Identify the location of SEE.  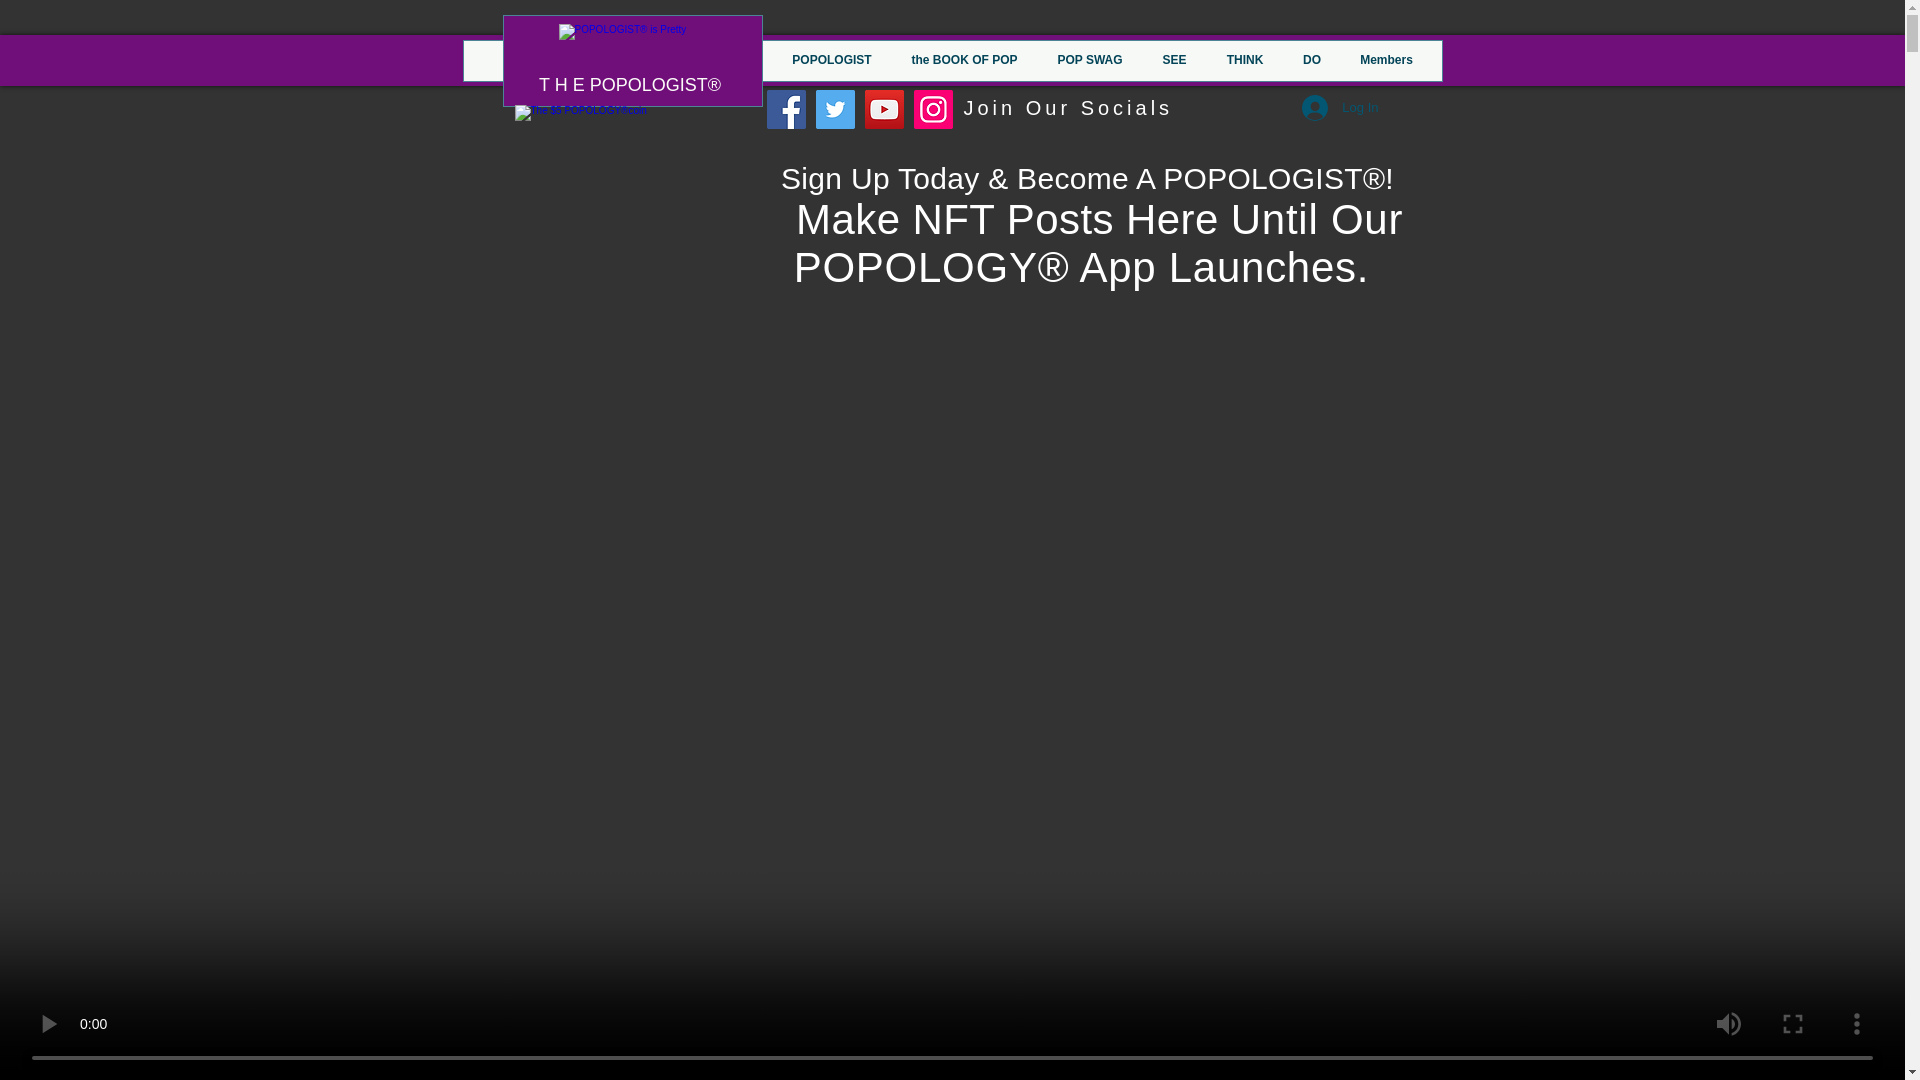
(1174, 60).